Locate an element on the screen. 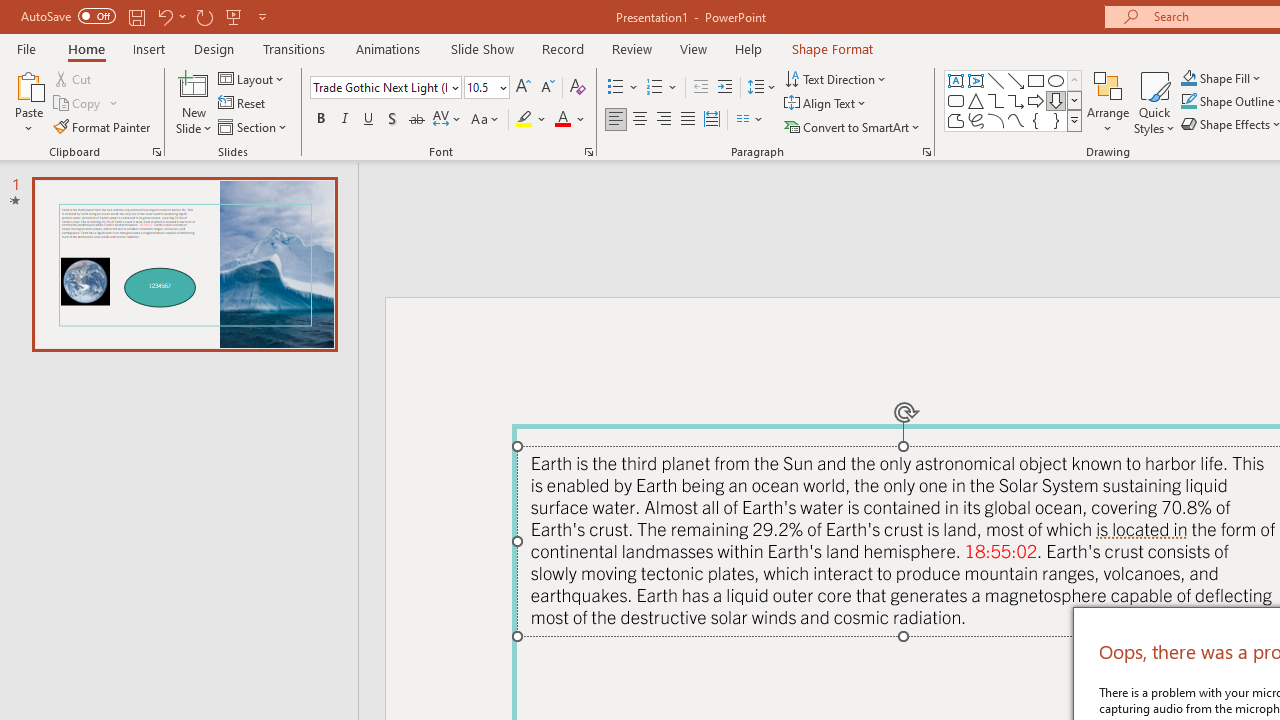 This screenshot has width=1280, height=720. New Slide is located at coordinates (194, 84).